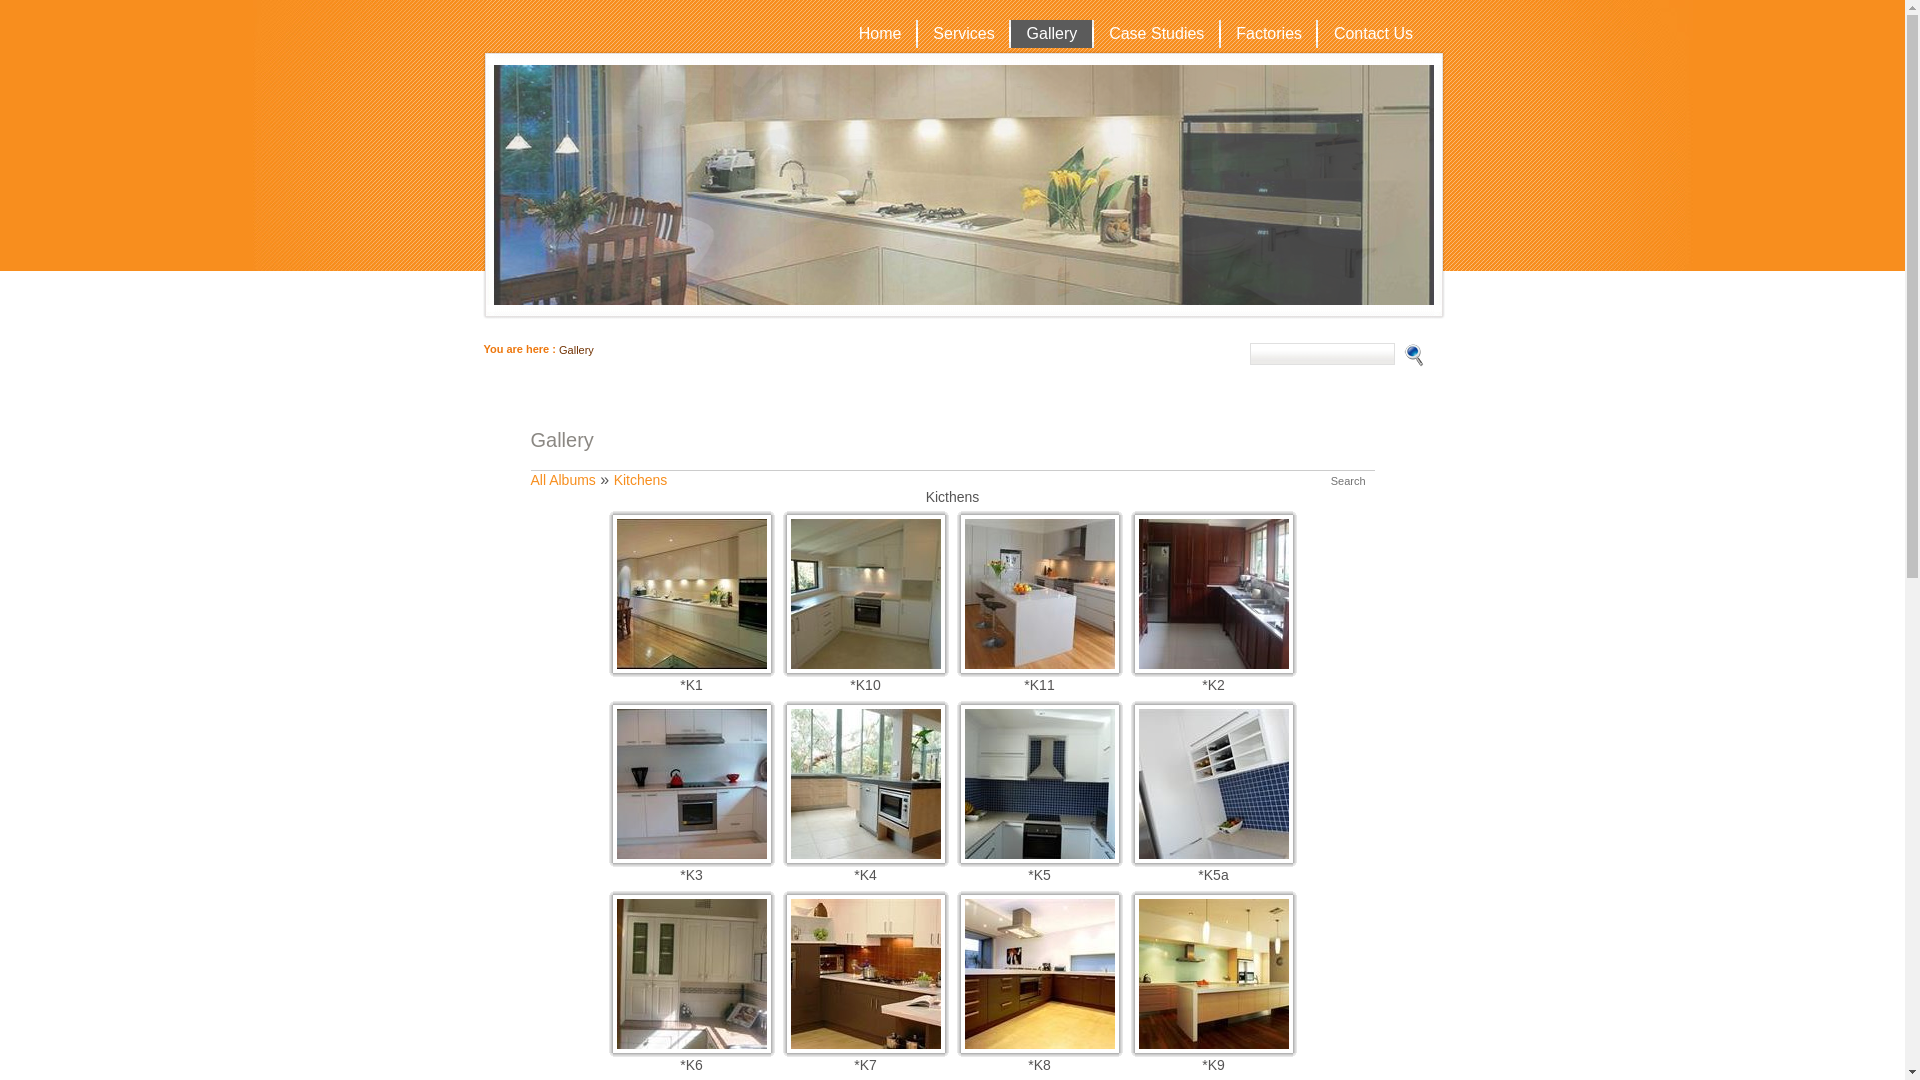 This screenshot has height=1080, width=1920. What do you see at coordinates (691, 858) in the screenshot?
I see `*K3` at bounding box center [691, 858].